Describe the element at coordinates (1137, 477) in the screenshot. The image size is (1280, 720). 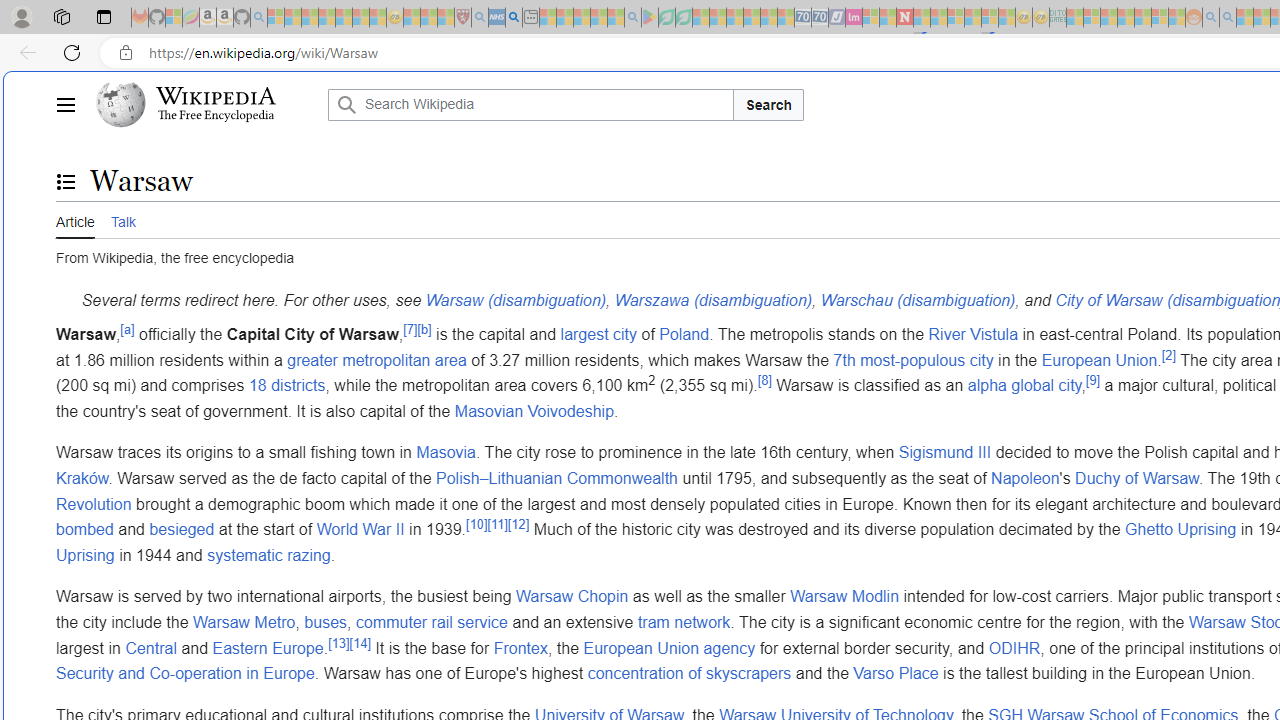
I see `Duchy of Warsaw` at that location.